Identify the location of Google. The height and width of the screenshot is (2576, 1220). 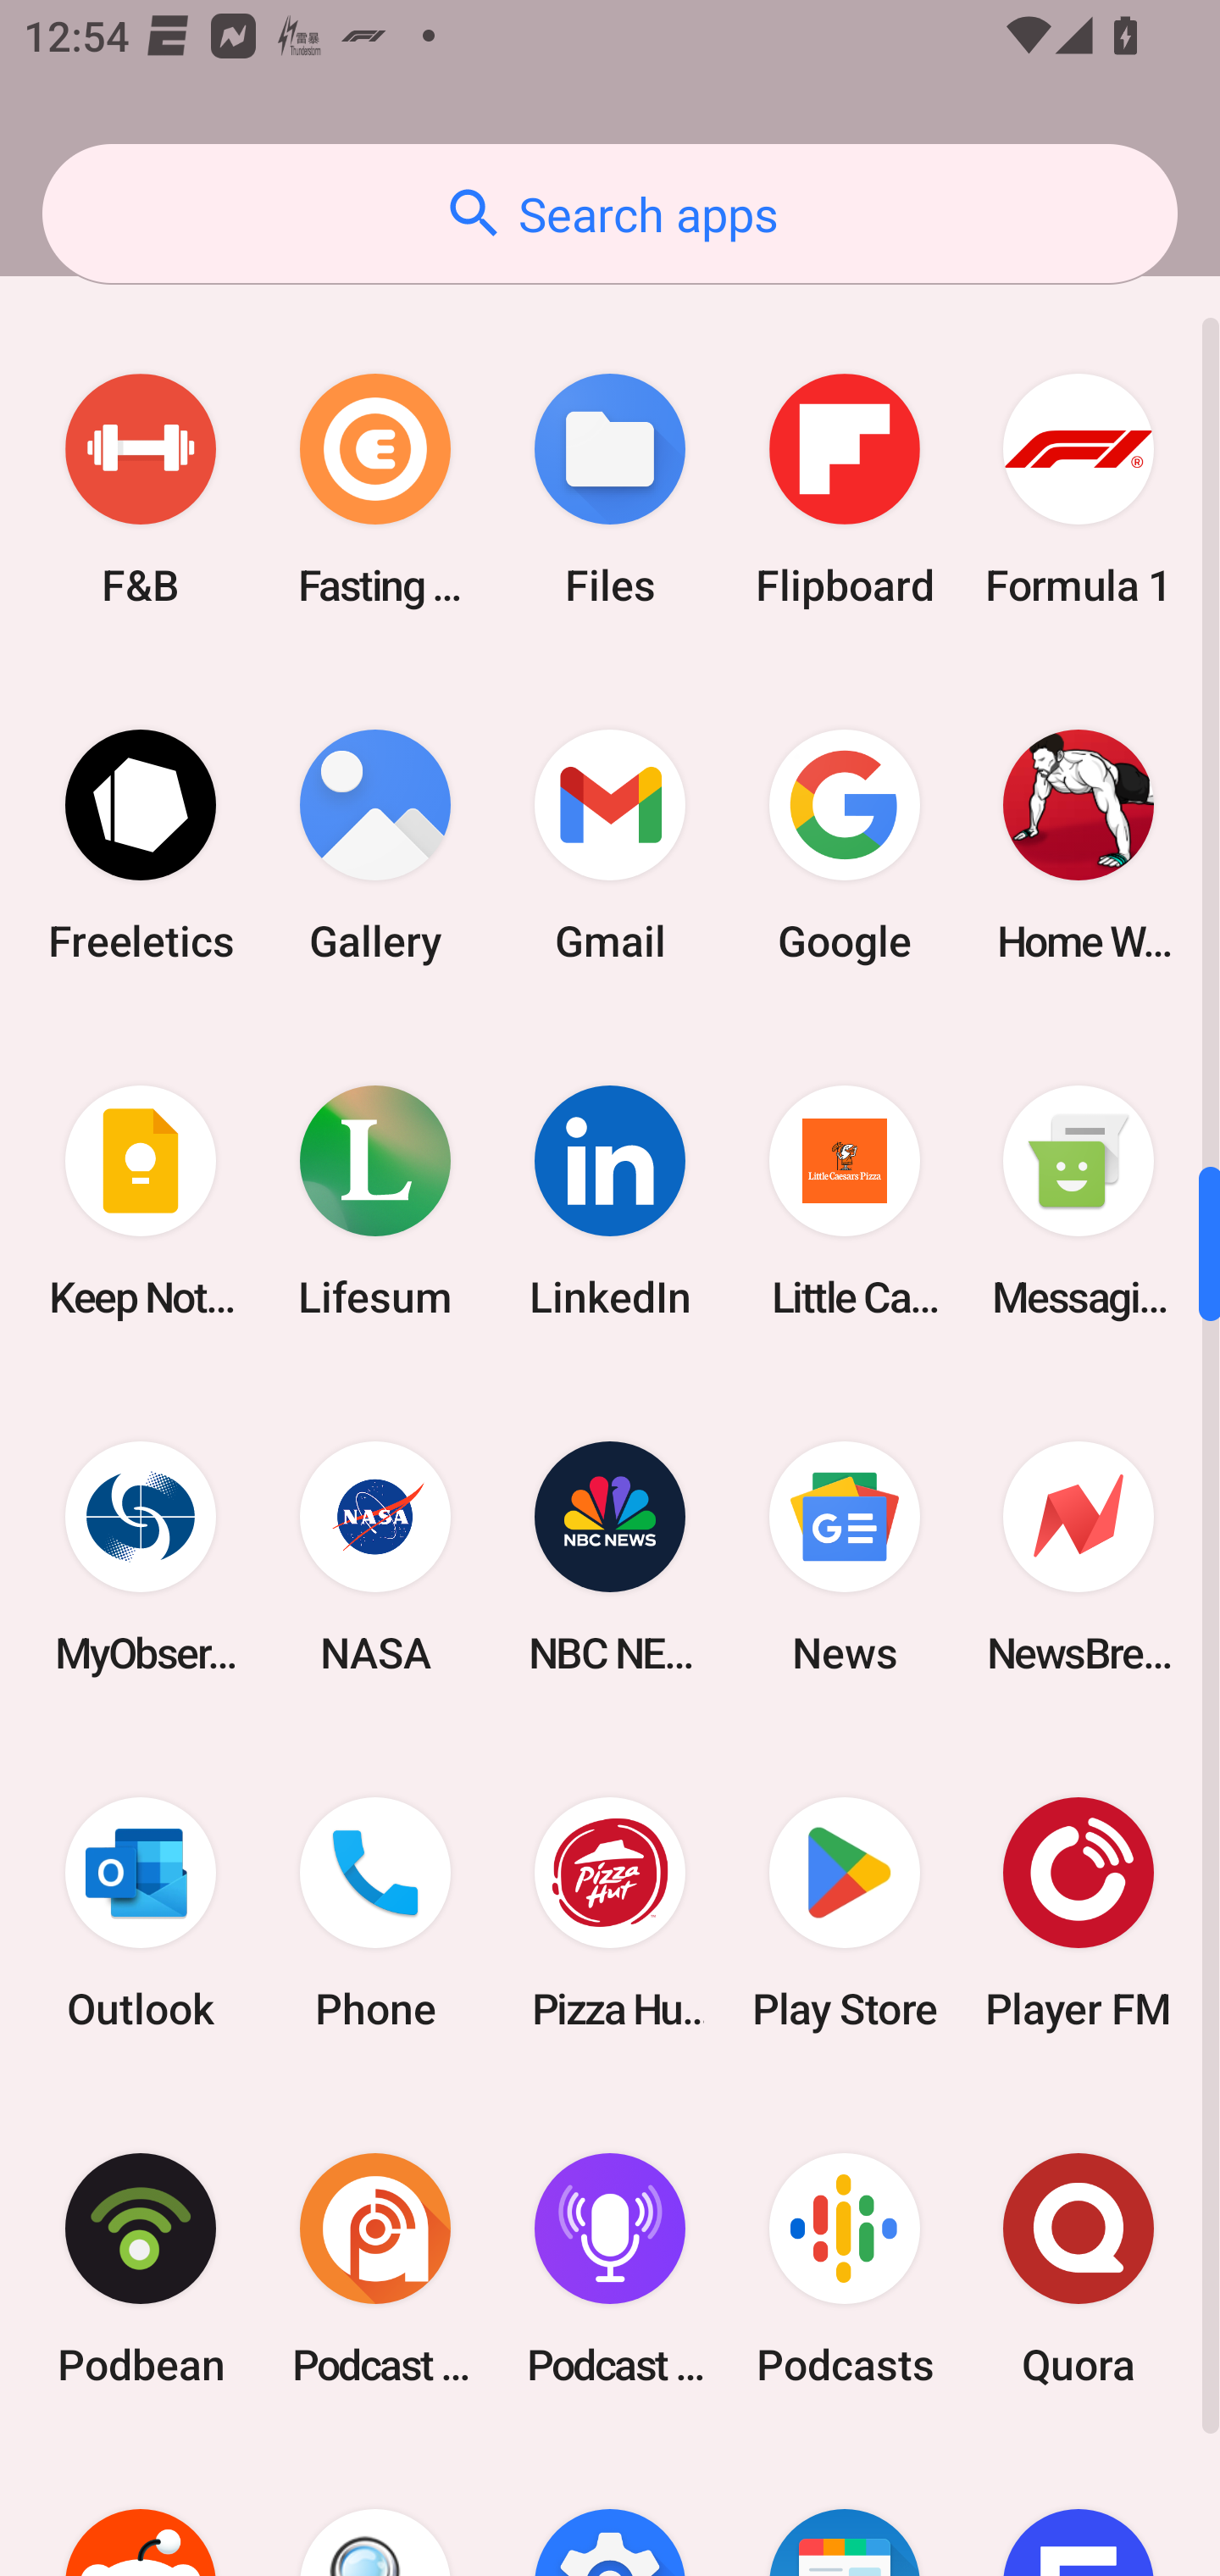
(844, 844).